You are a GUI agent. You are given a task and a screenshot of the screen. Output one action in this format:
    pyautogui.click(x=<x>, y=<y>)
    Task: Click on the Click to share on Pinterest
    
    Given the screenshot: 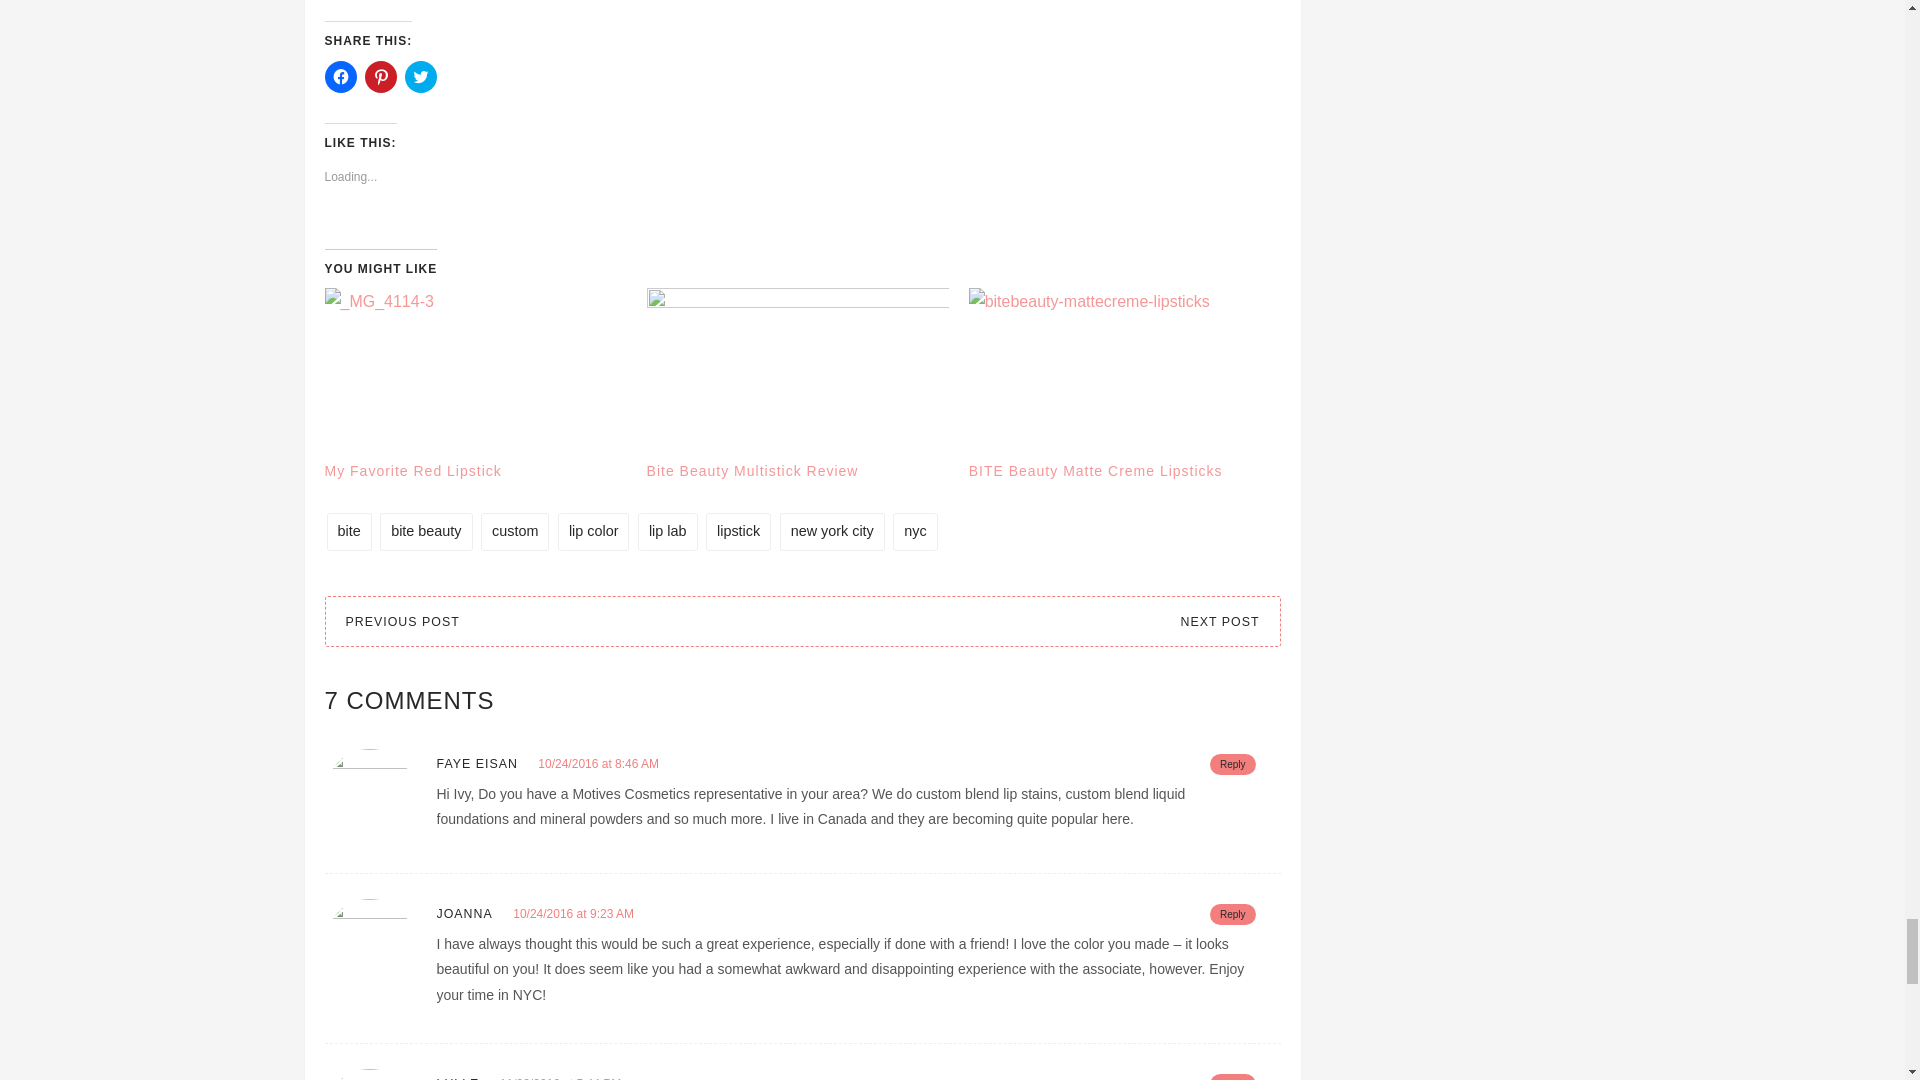 What is the action you would take?
    pyautogui.click(x=380, y=76)
    